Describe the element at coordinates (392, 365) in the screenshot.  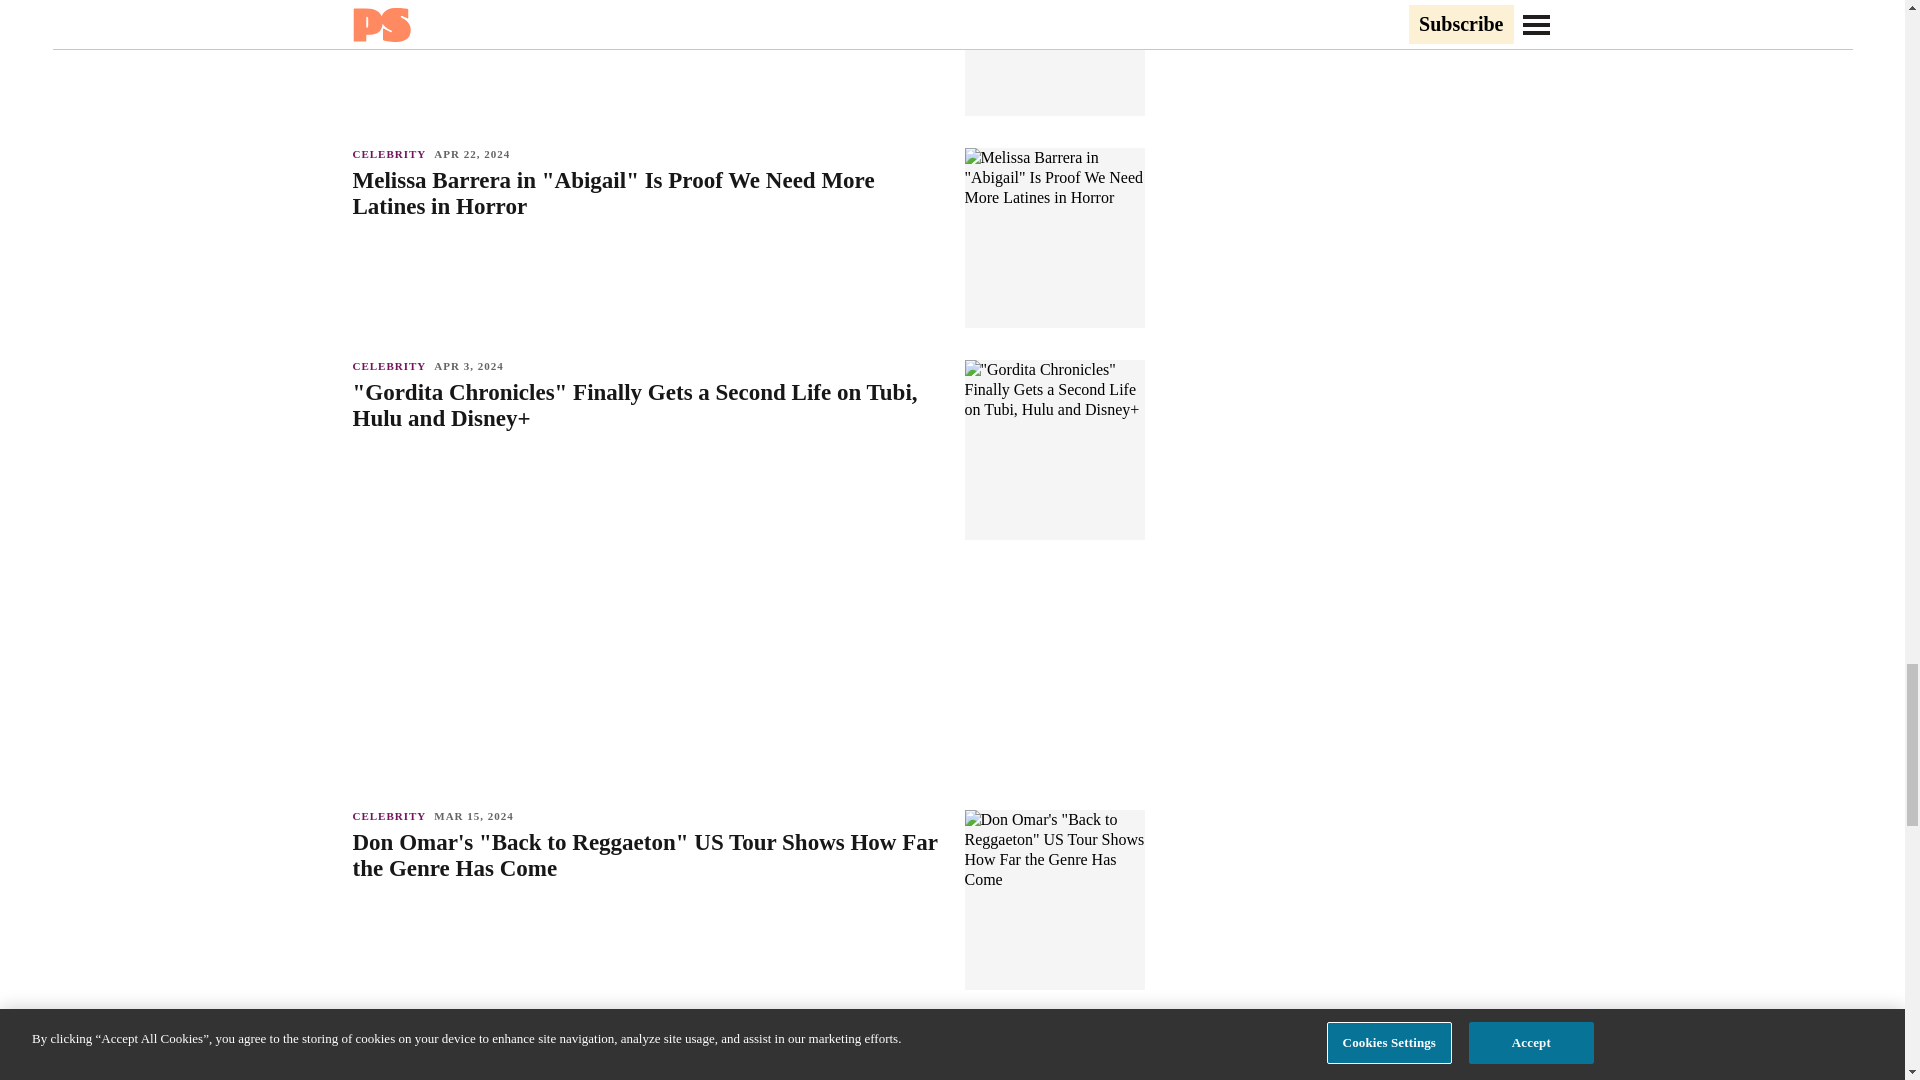
I see `CELEBRITY` at that location.